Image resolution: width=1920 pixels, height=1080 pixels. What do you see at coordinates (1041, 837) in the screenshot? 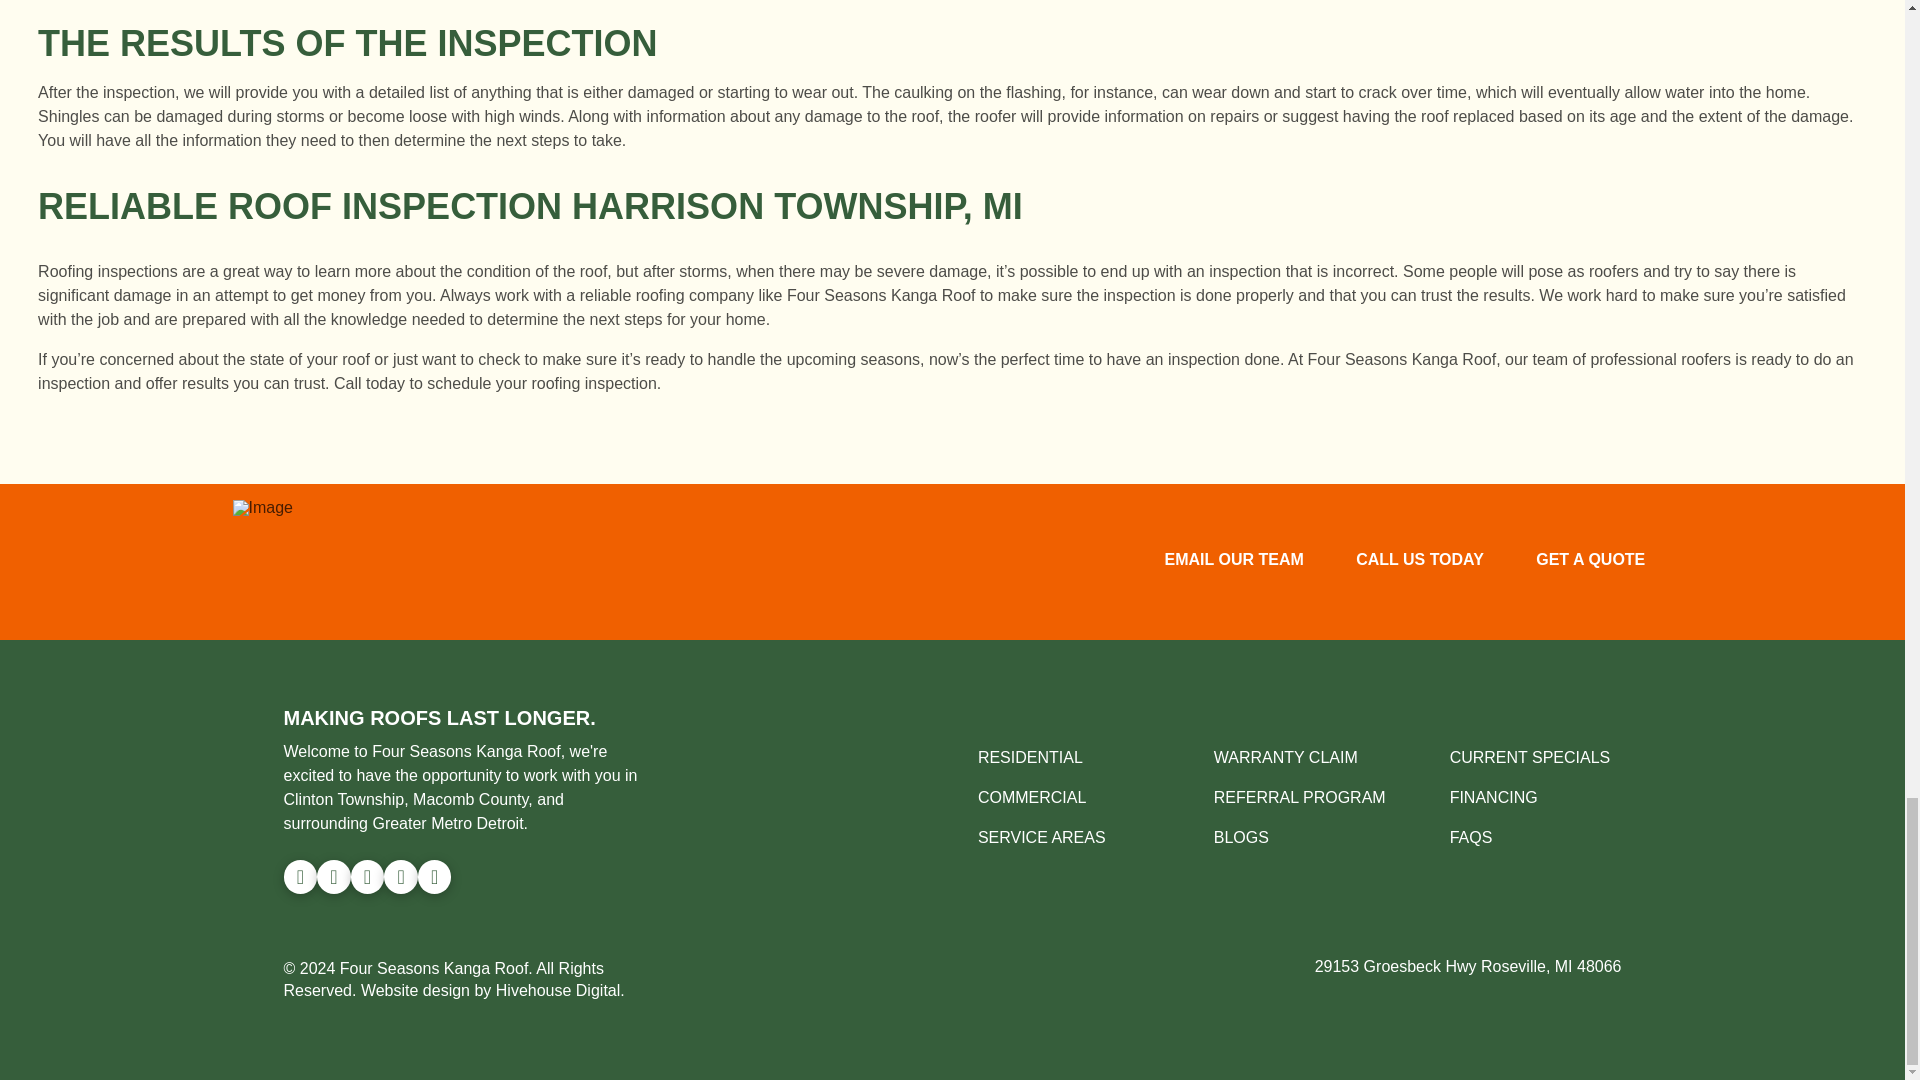
I see `SERVICE AREAS` at bounding box center [1041, 837].